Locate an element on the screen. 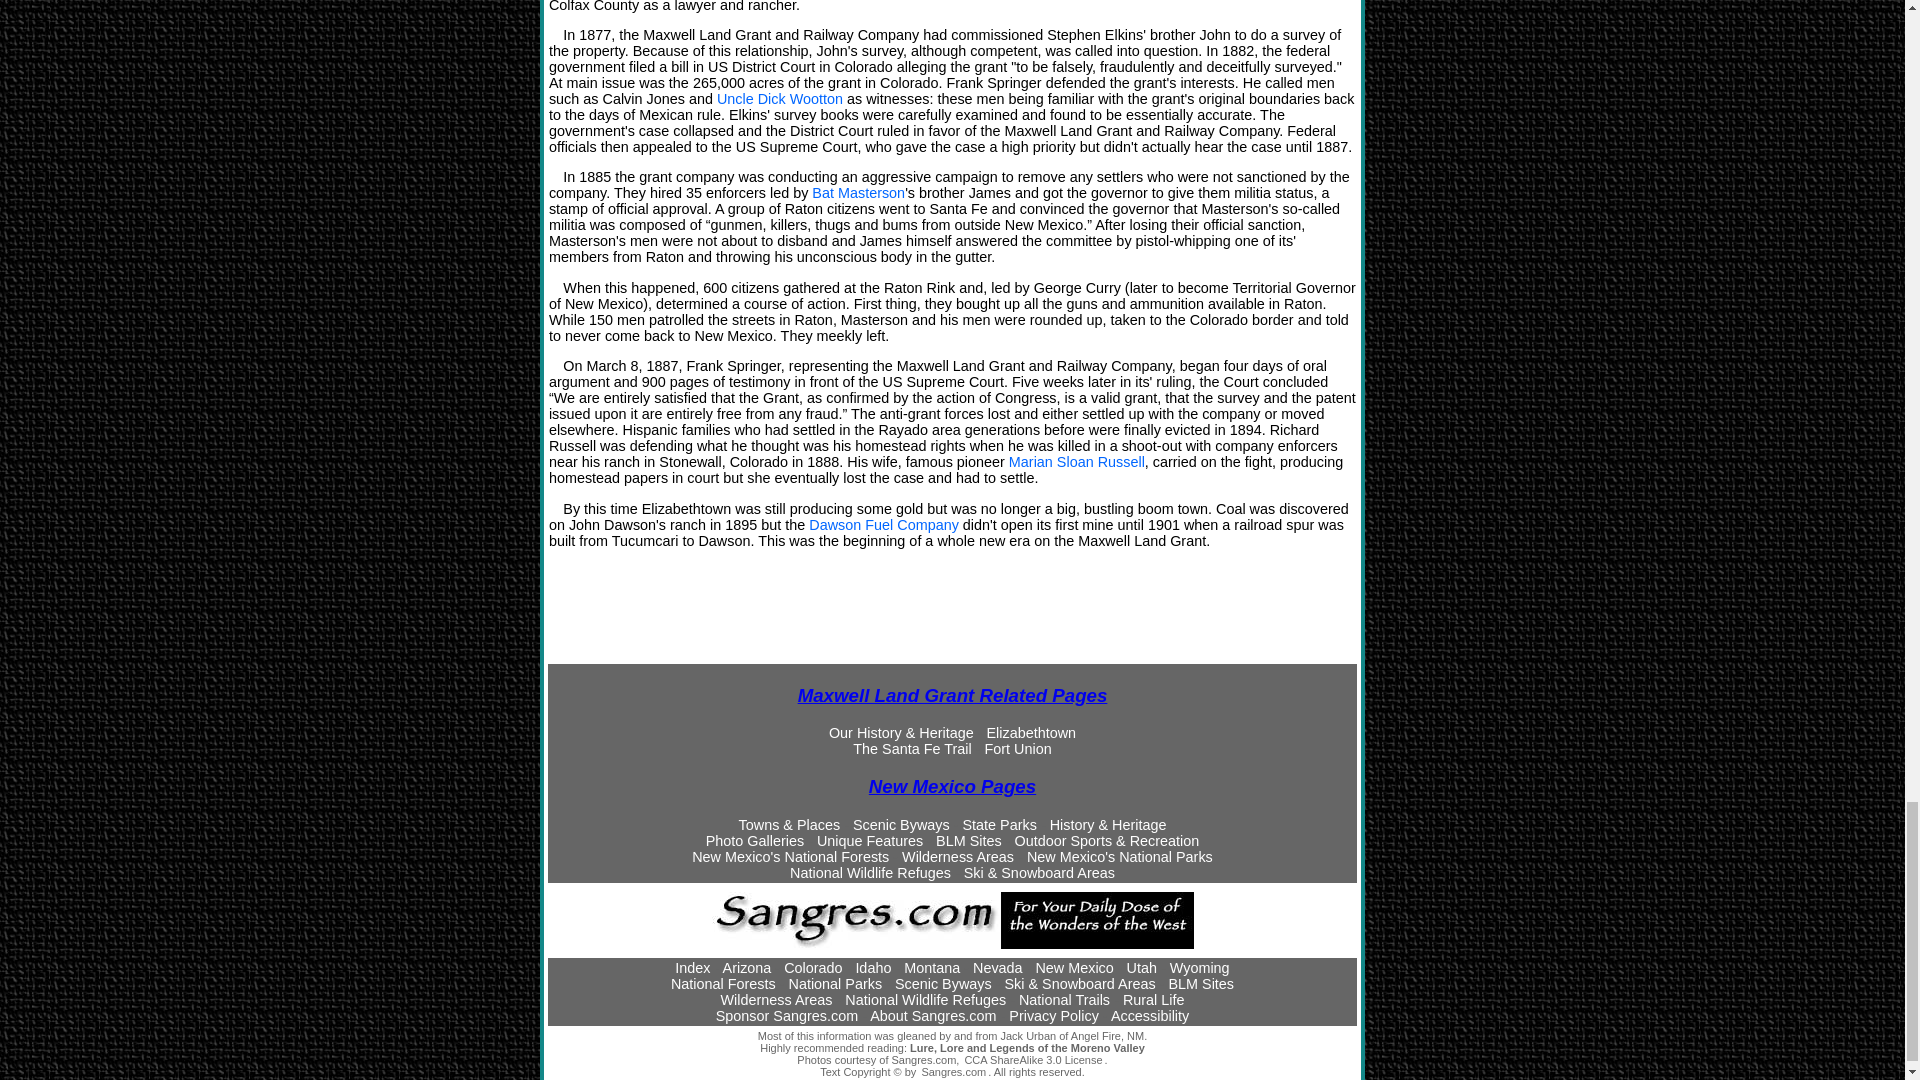 The width and height of the screenshot is (1920, 1080). Uncle Dick Wootton is located at coordinates (779, 98).